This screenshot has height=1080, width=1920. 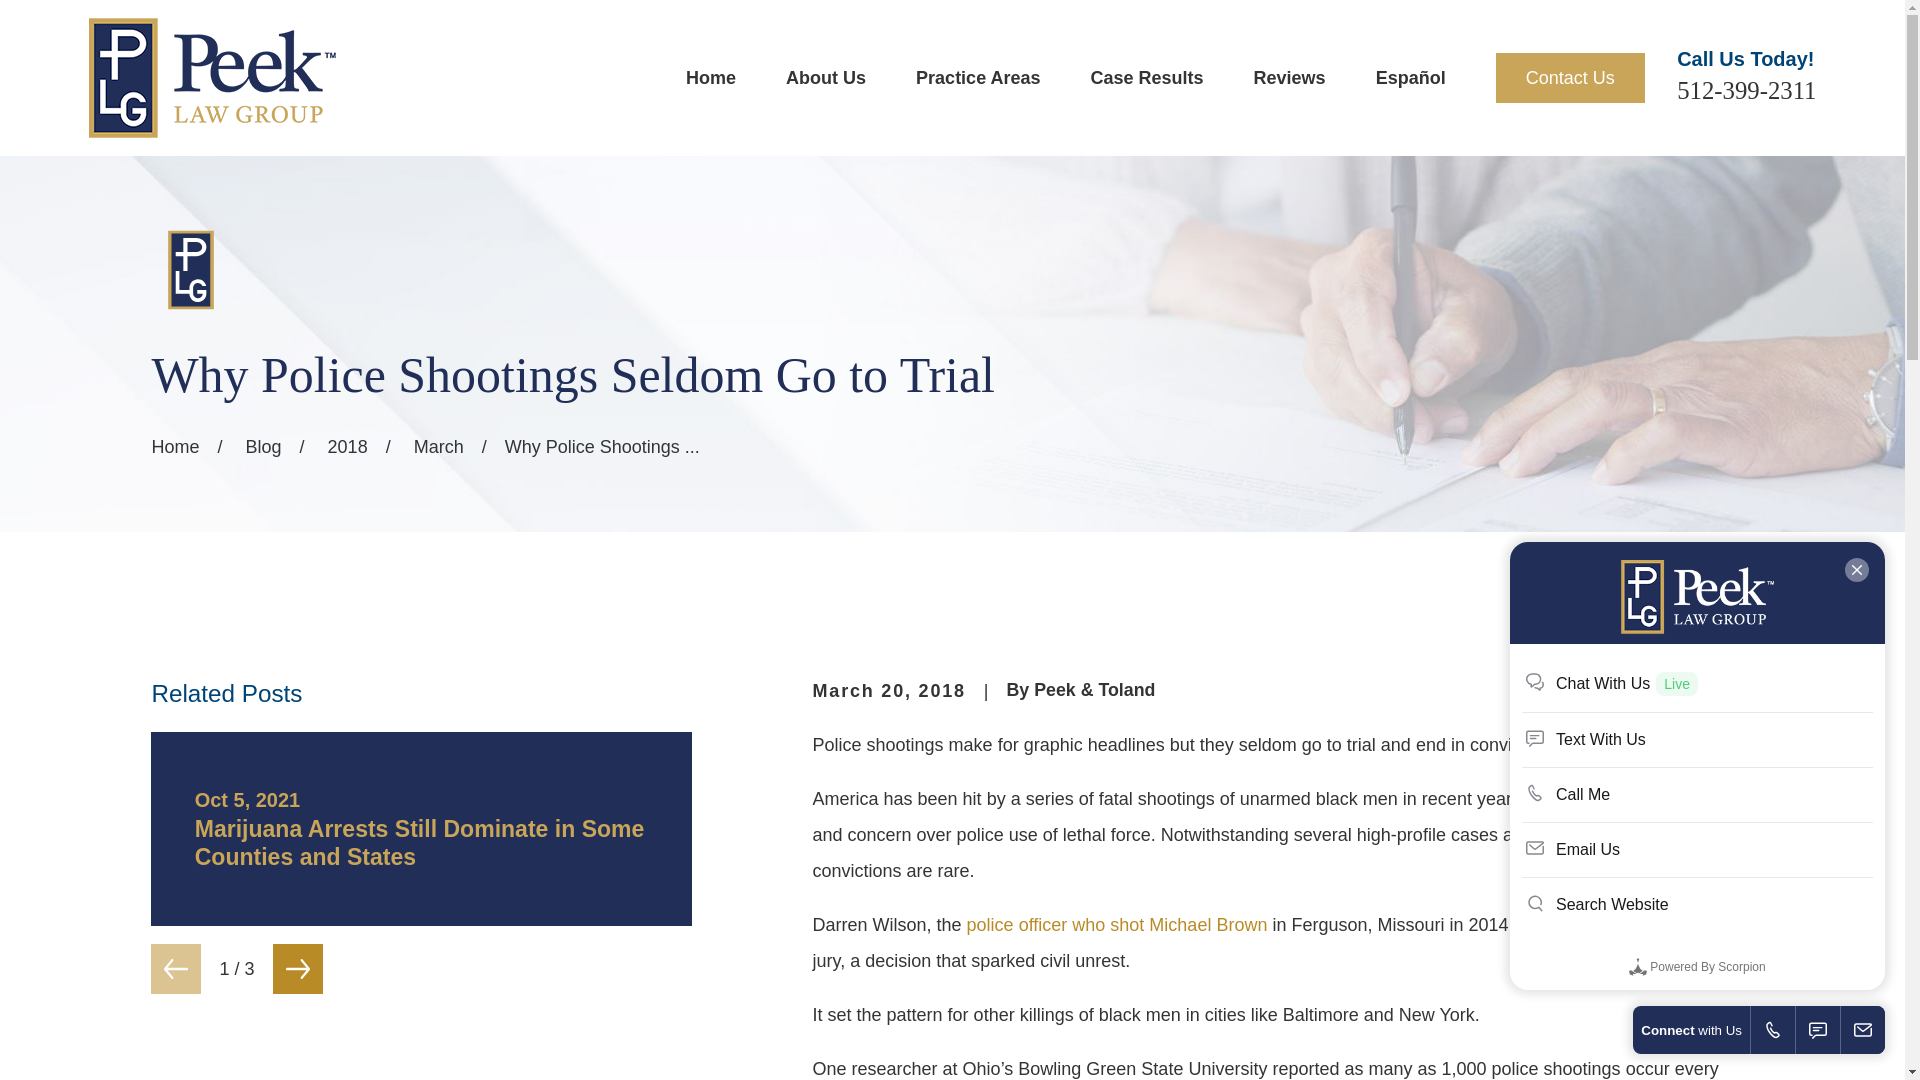 I want to click on Practice Areas, so click(x=978, y=78).